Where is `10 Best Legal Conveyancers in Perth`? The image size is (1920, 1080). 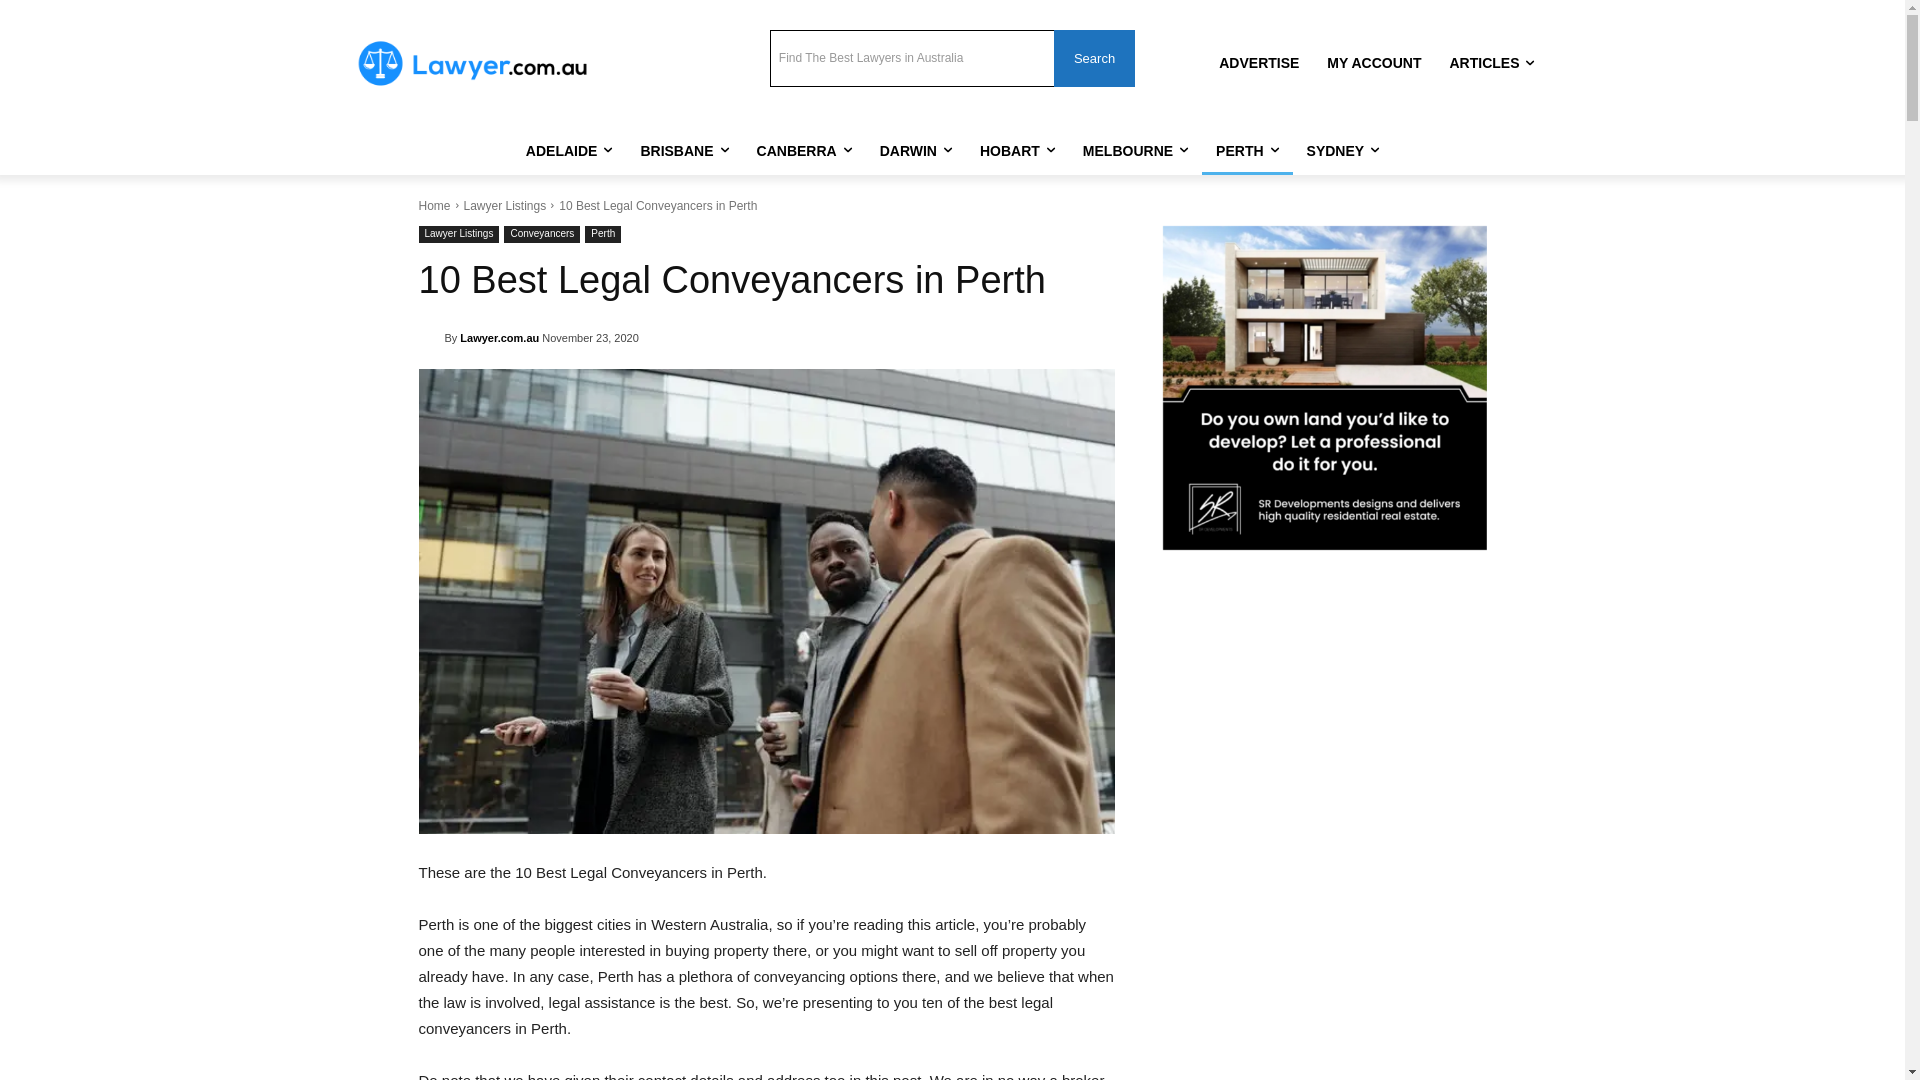 10 Best Legal Conveyancers in Perth is located at coordinates (766, 601).